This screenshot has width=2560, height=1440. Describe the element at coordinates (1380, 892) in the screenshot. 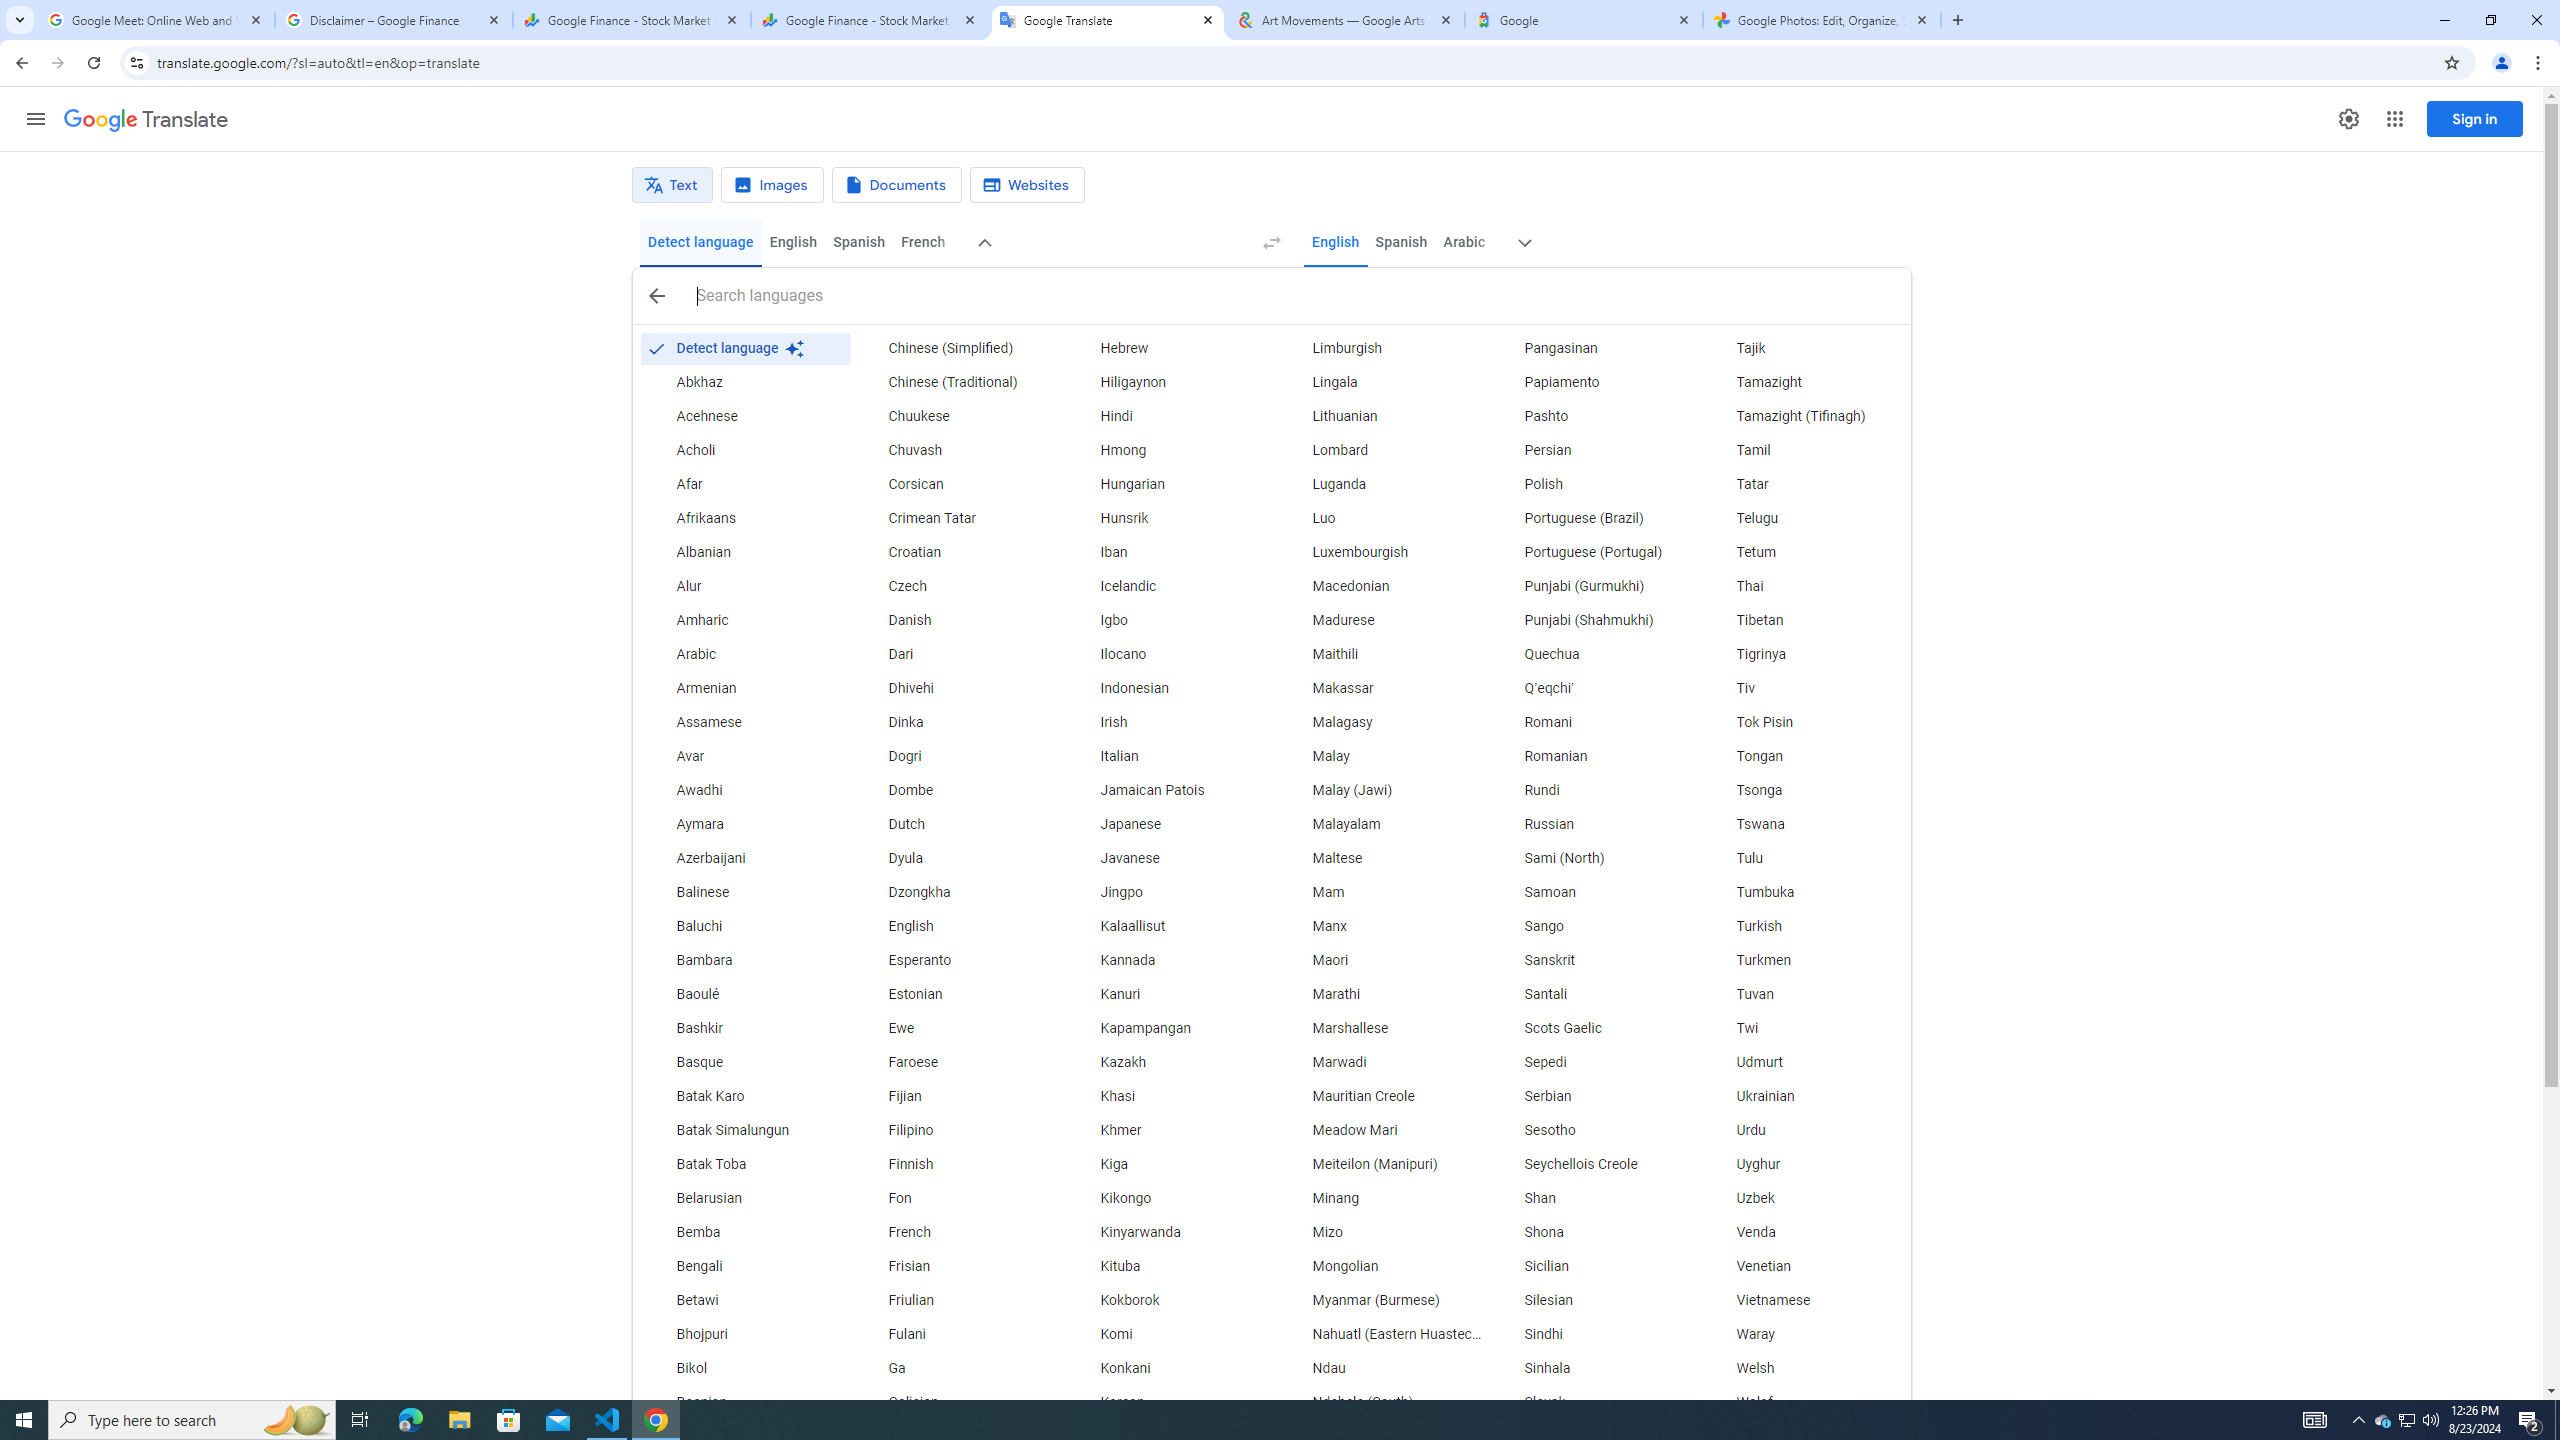

I see `Mam` at that location.